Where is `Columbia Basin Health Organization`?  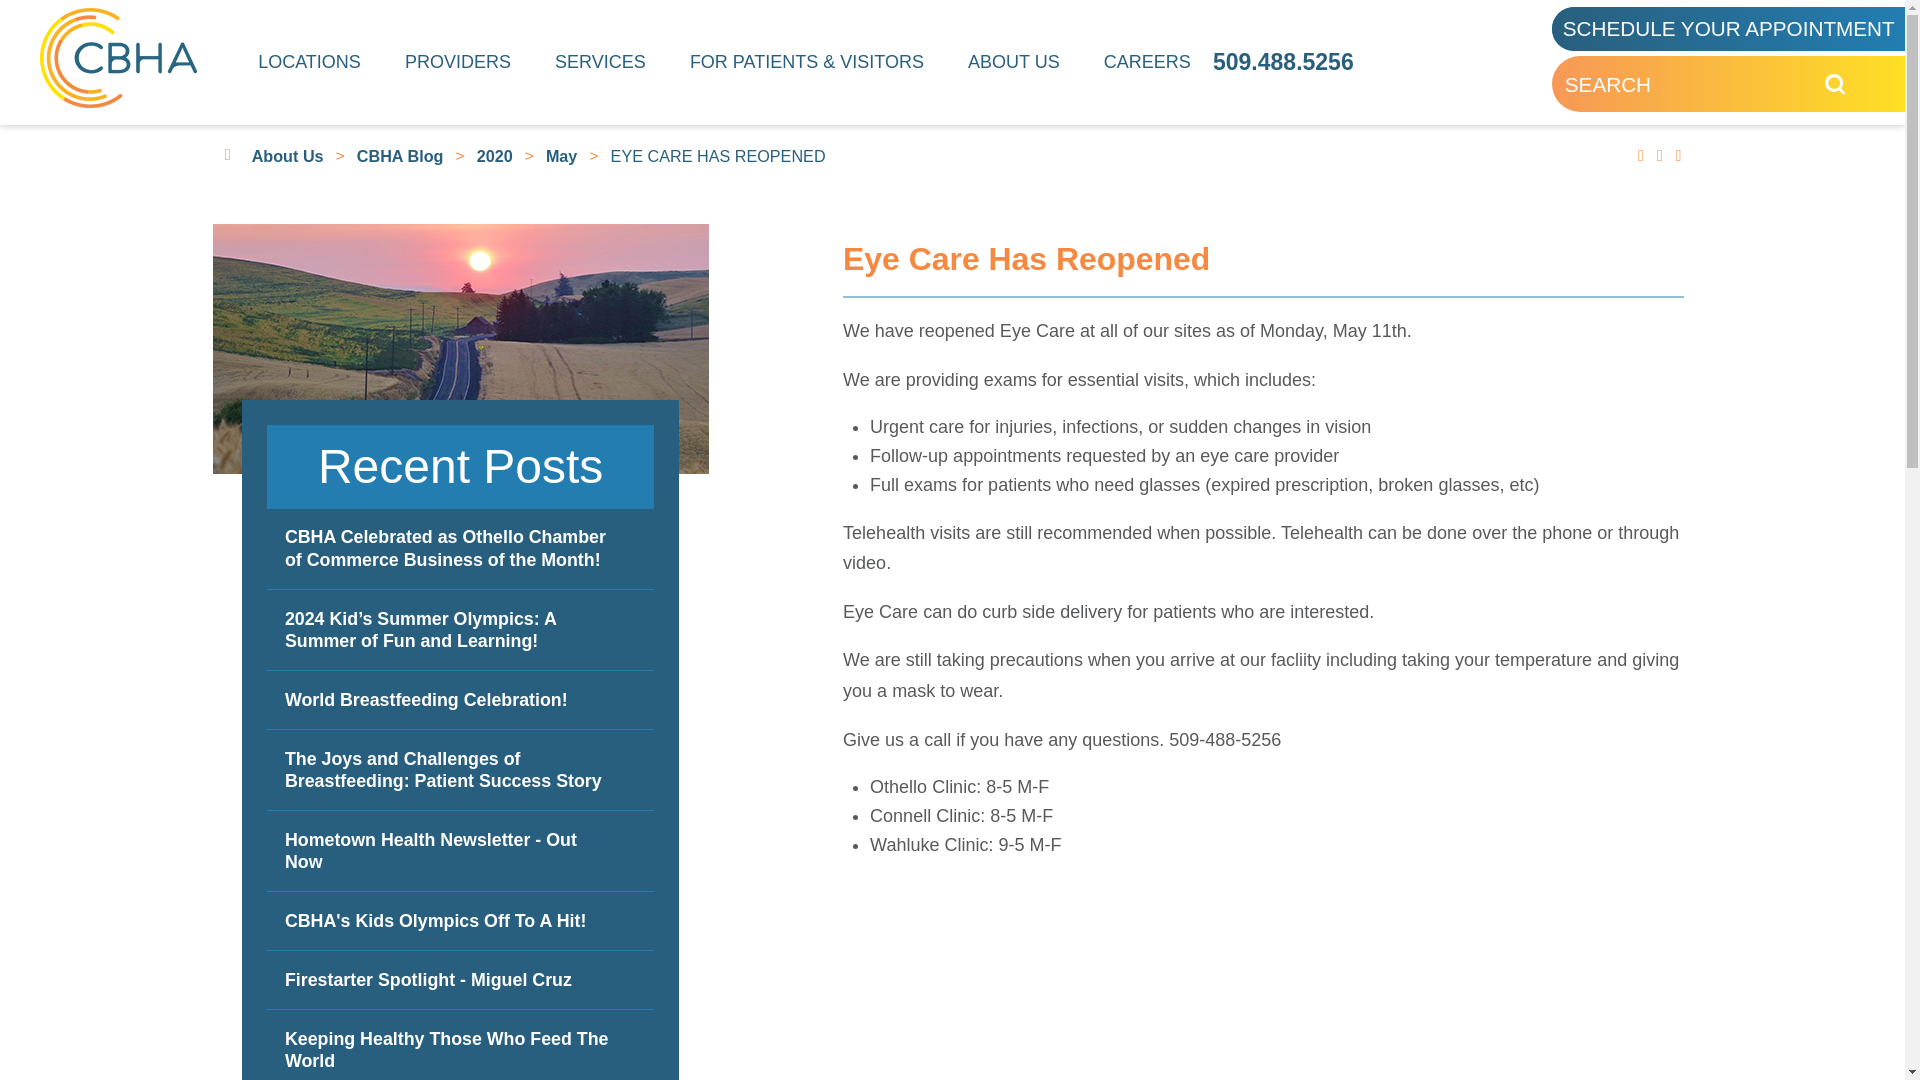 Columbia Basin Health Organization is located at coordinates (118, 58).